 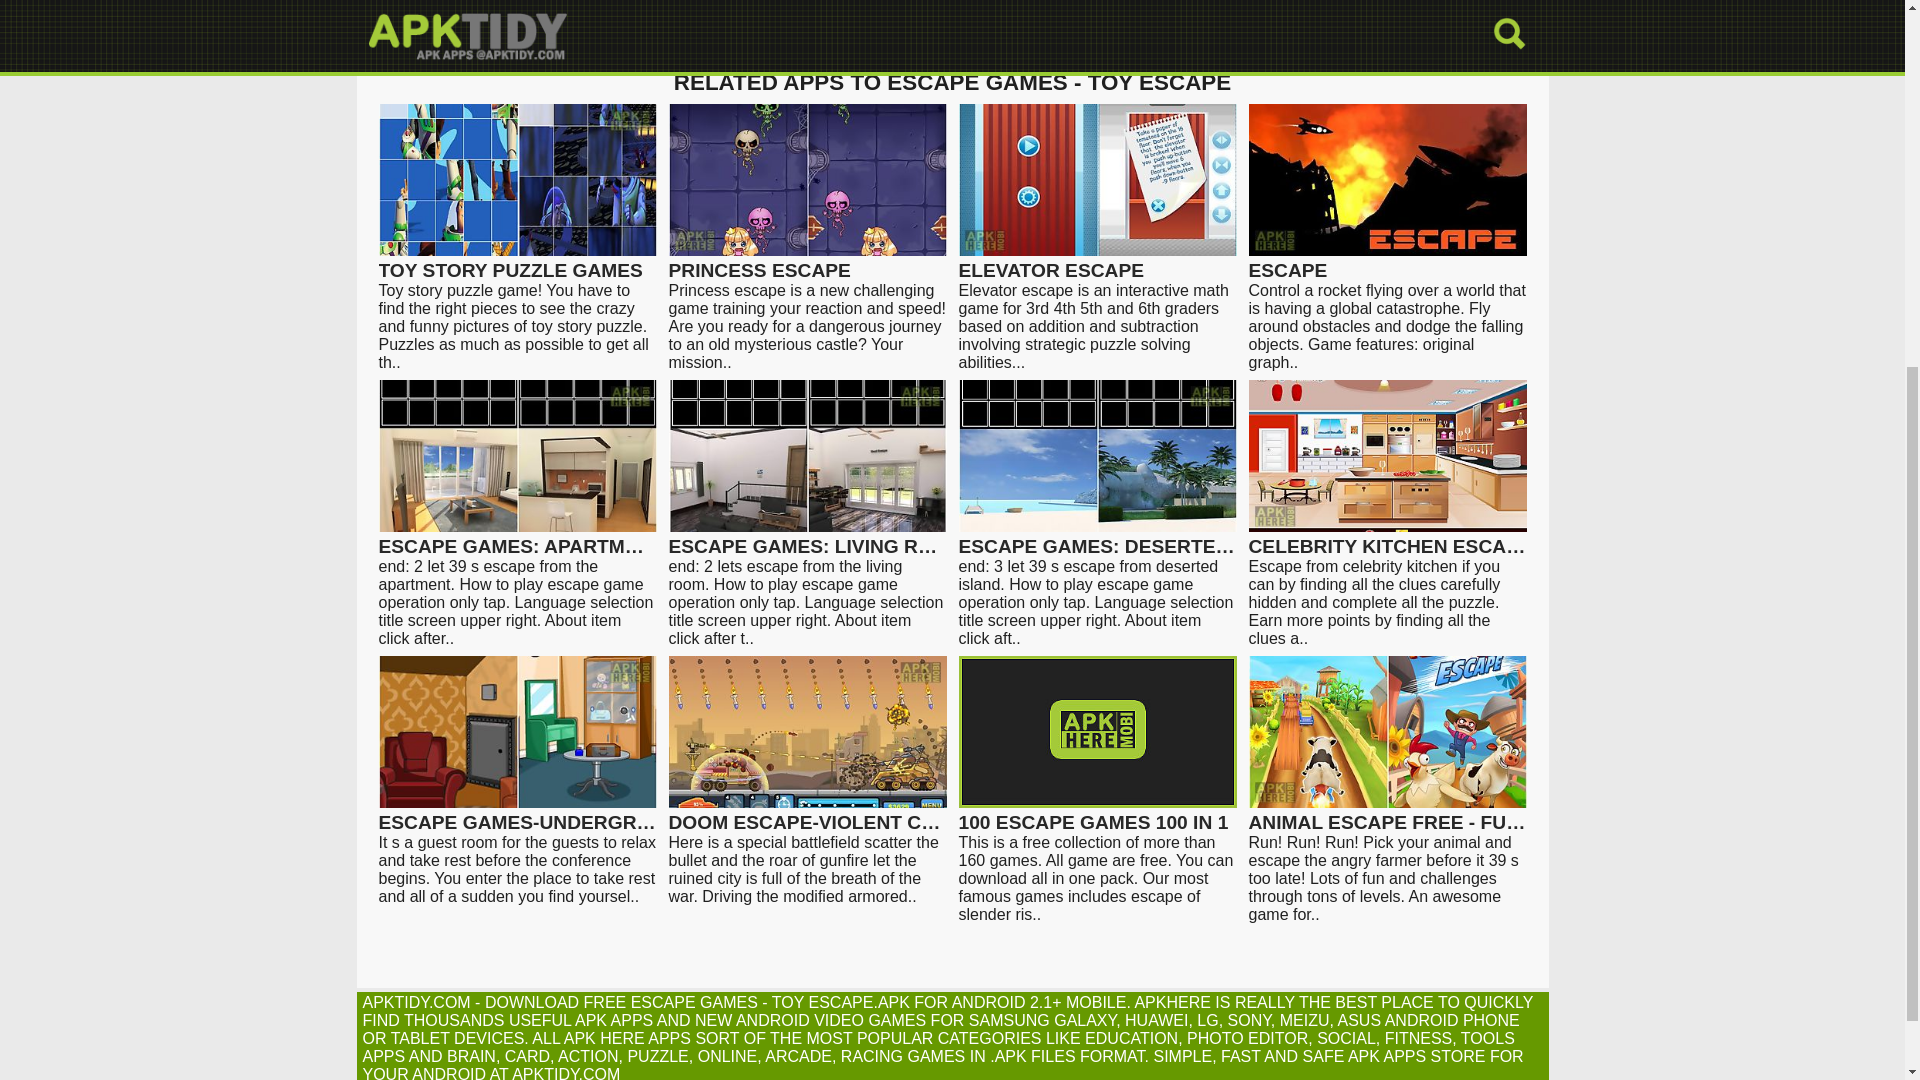 What do you see at coordinates (1097, 261) in the screenshot?
I see `ELEVATOR ESCAPE` at bounding box center [1097, 261].